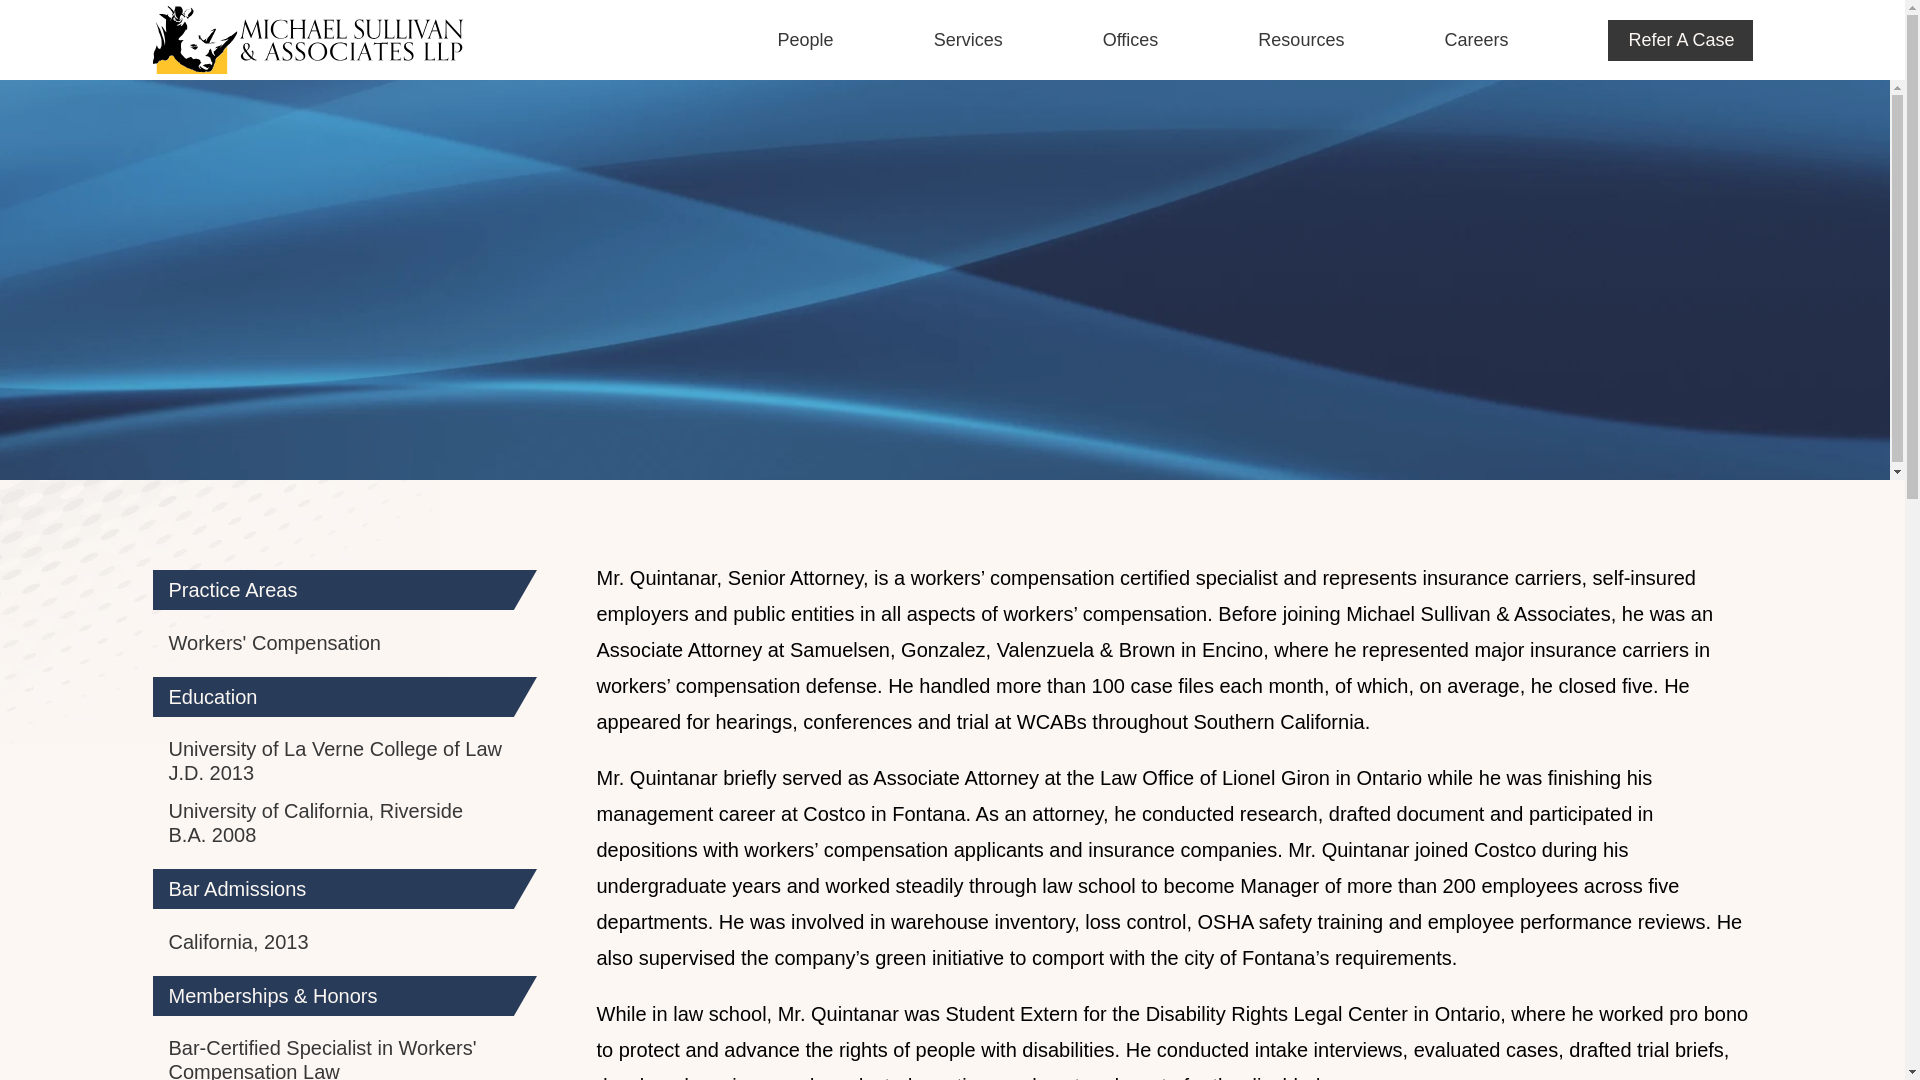  I want to click on Refer A Case, so click(1680, 40).